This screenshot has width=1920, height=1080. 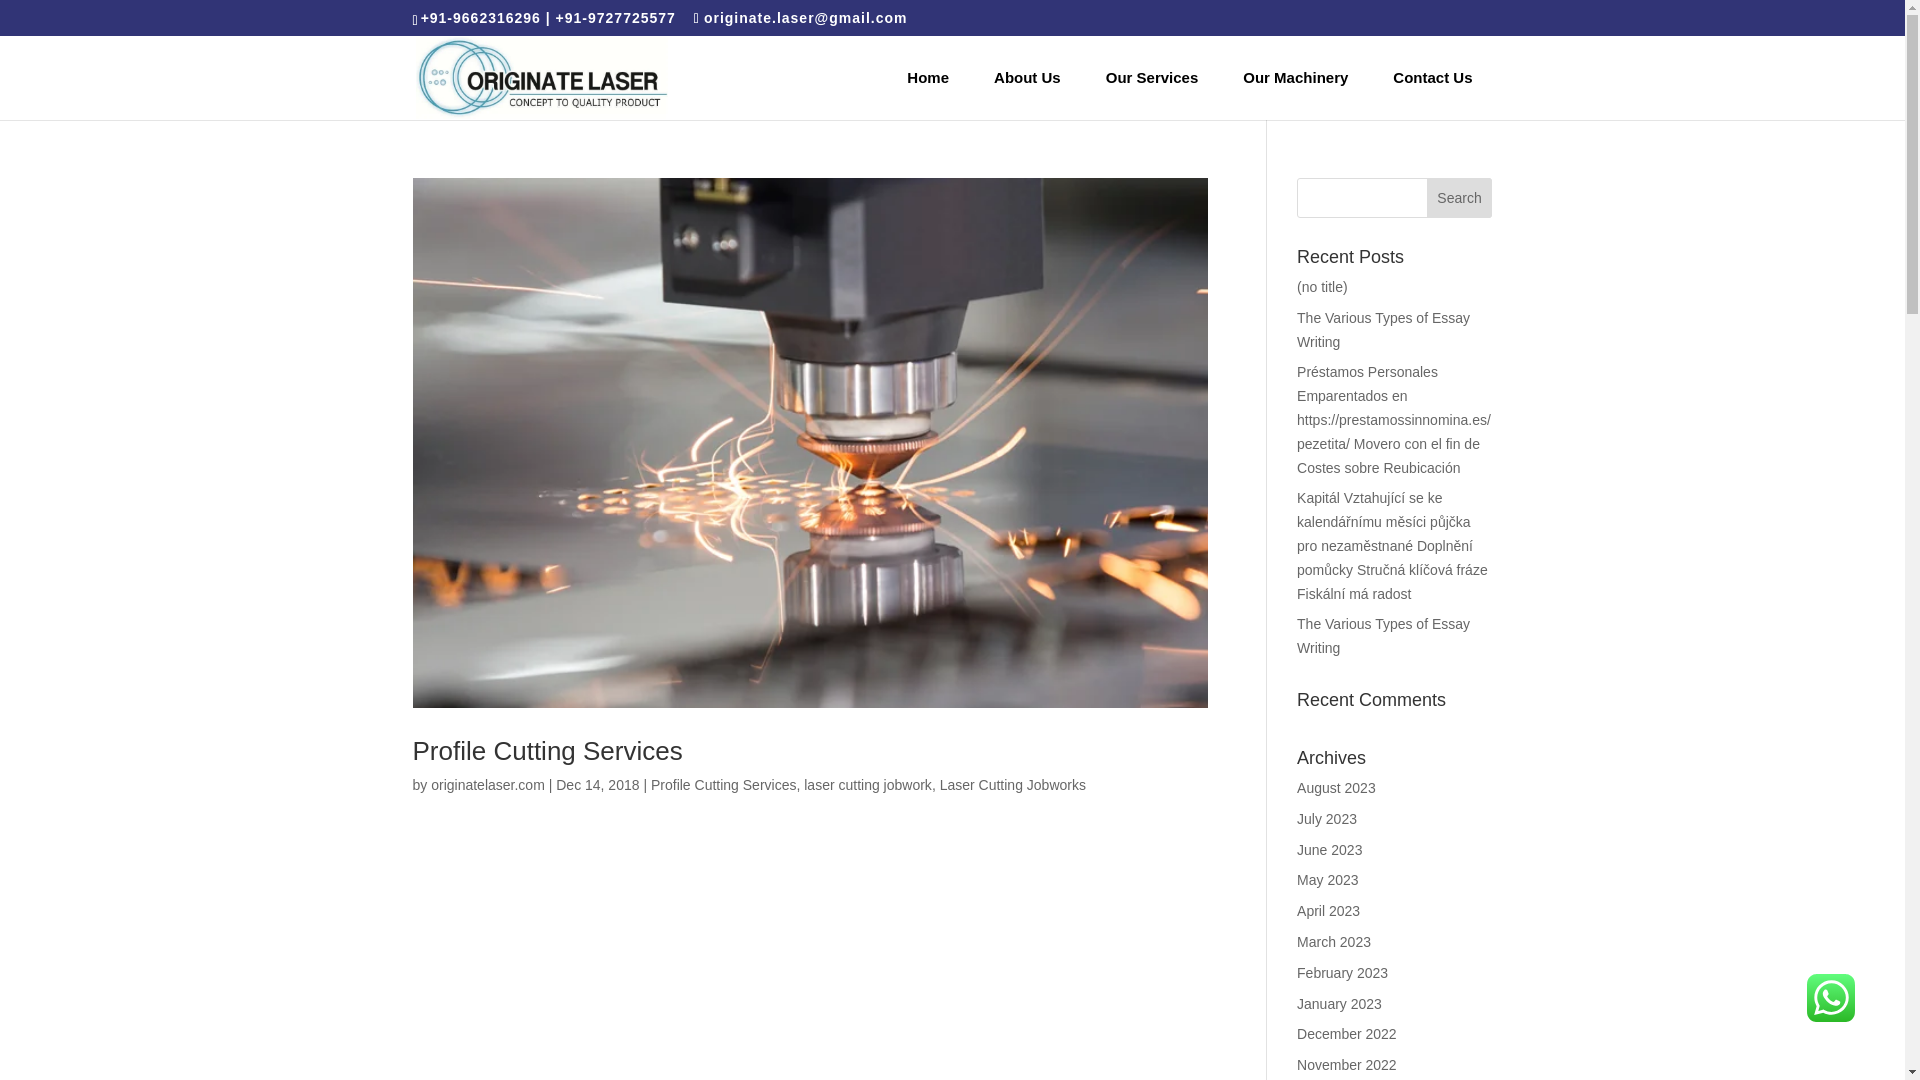 What do you see at coordinates (488, 784) in the screenshot?
I see `Posts by originatelaser.com` at bounding box center [488, 784].